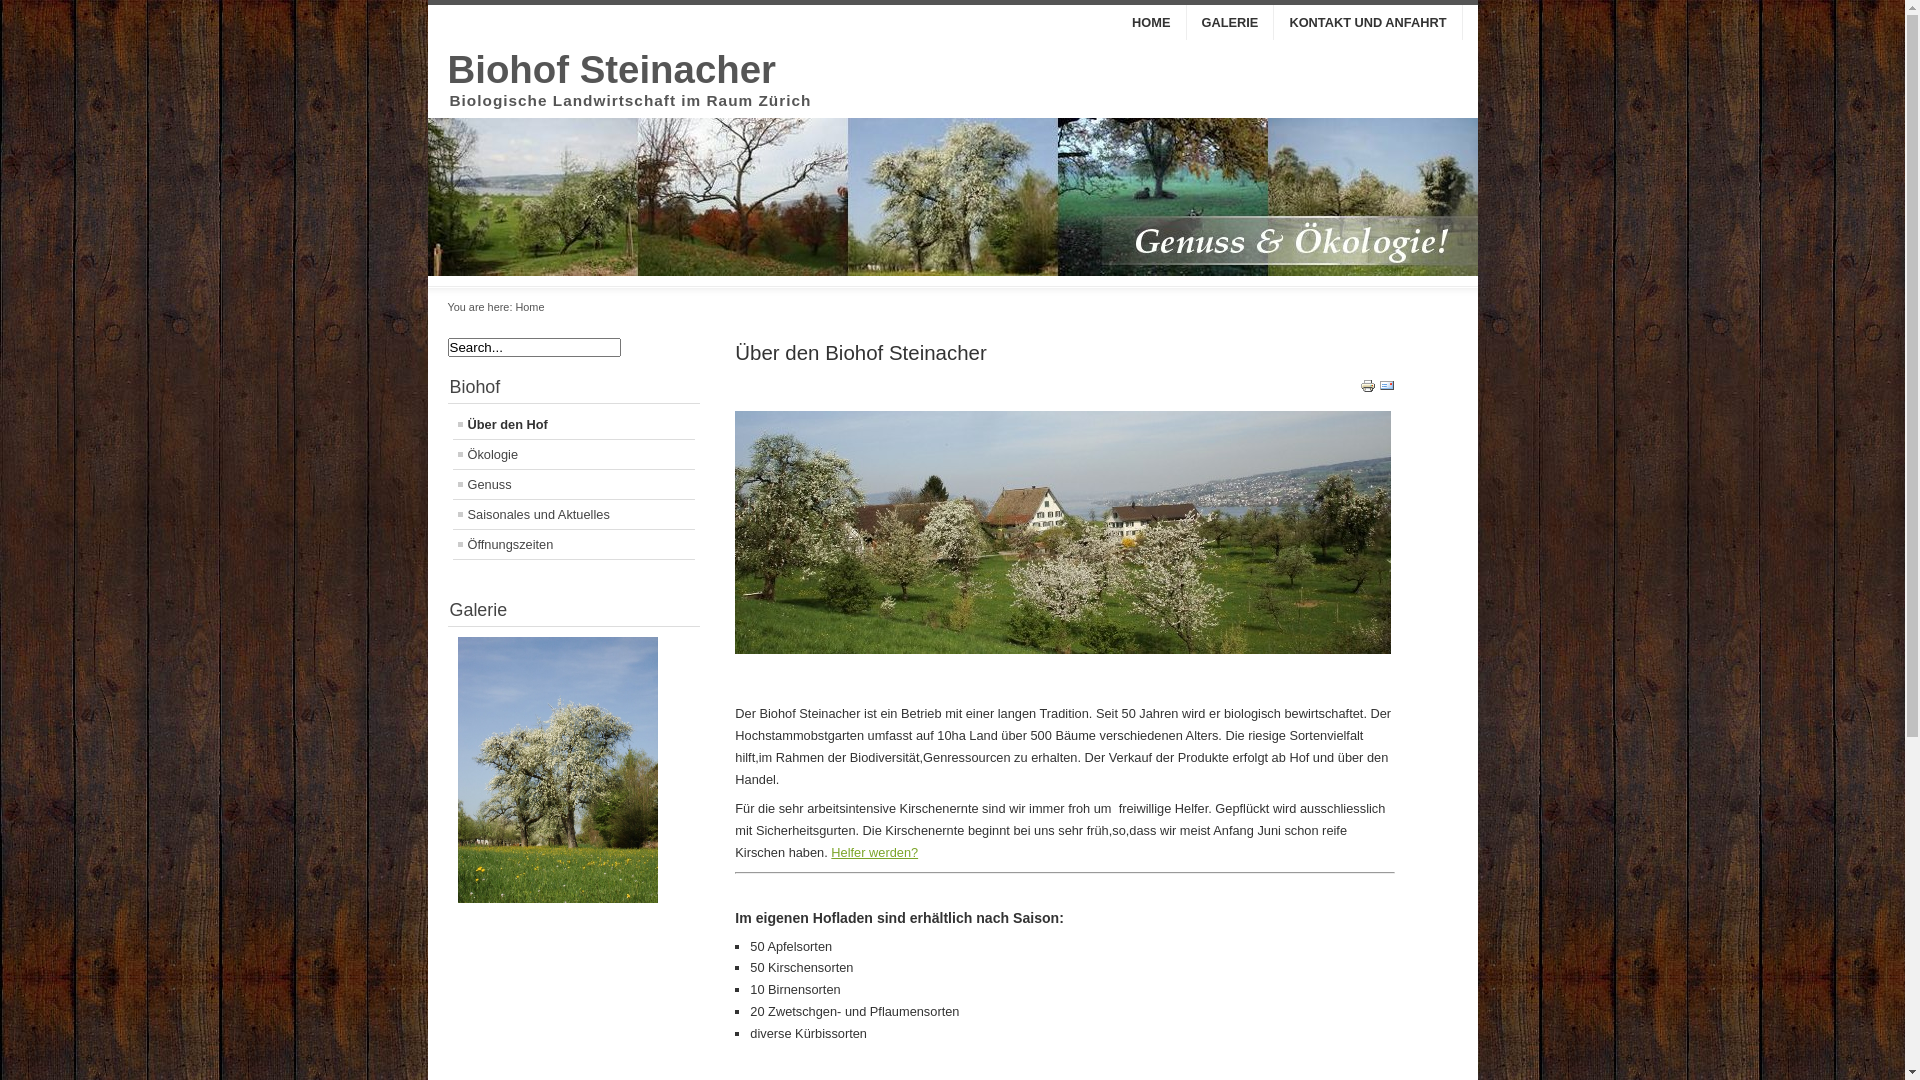  I want to click on Print, so click(1368, 390).